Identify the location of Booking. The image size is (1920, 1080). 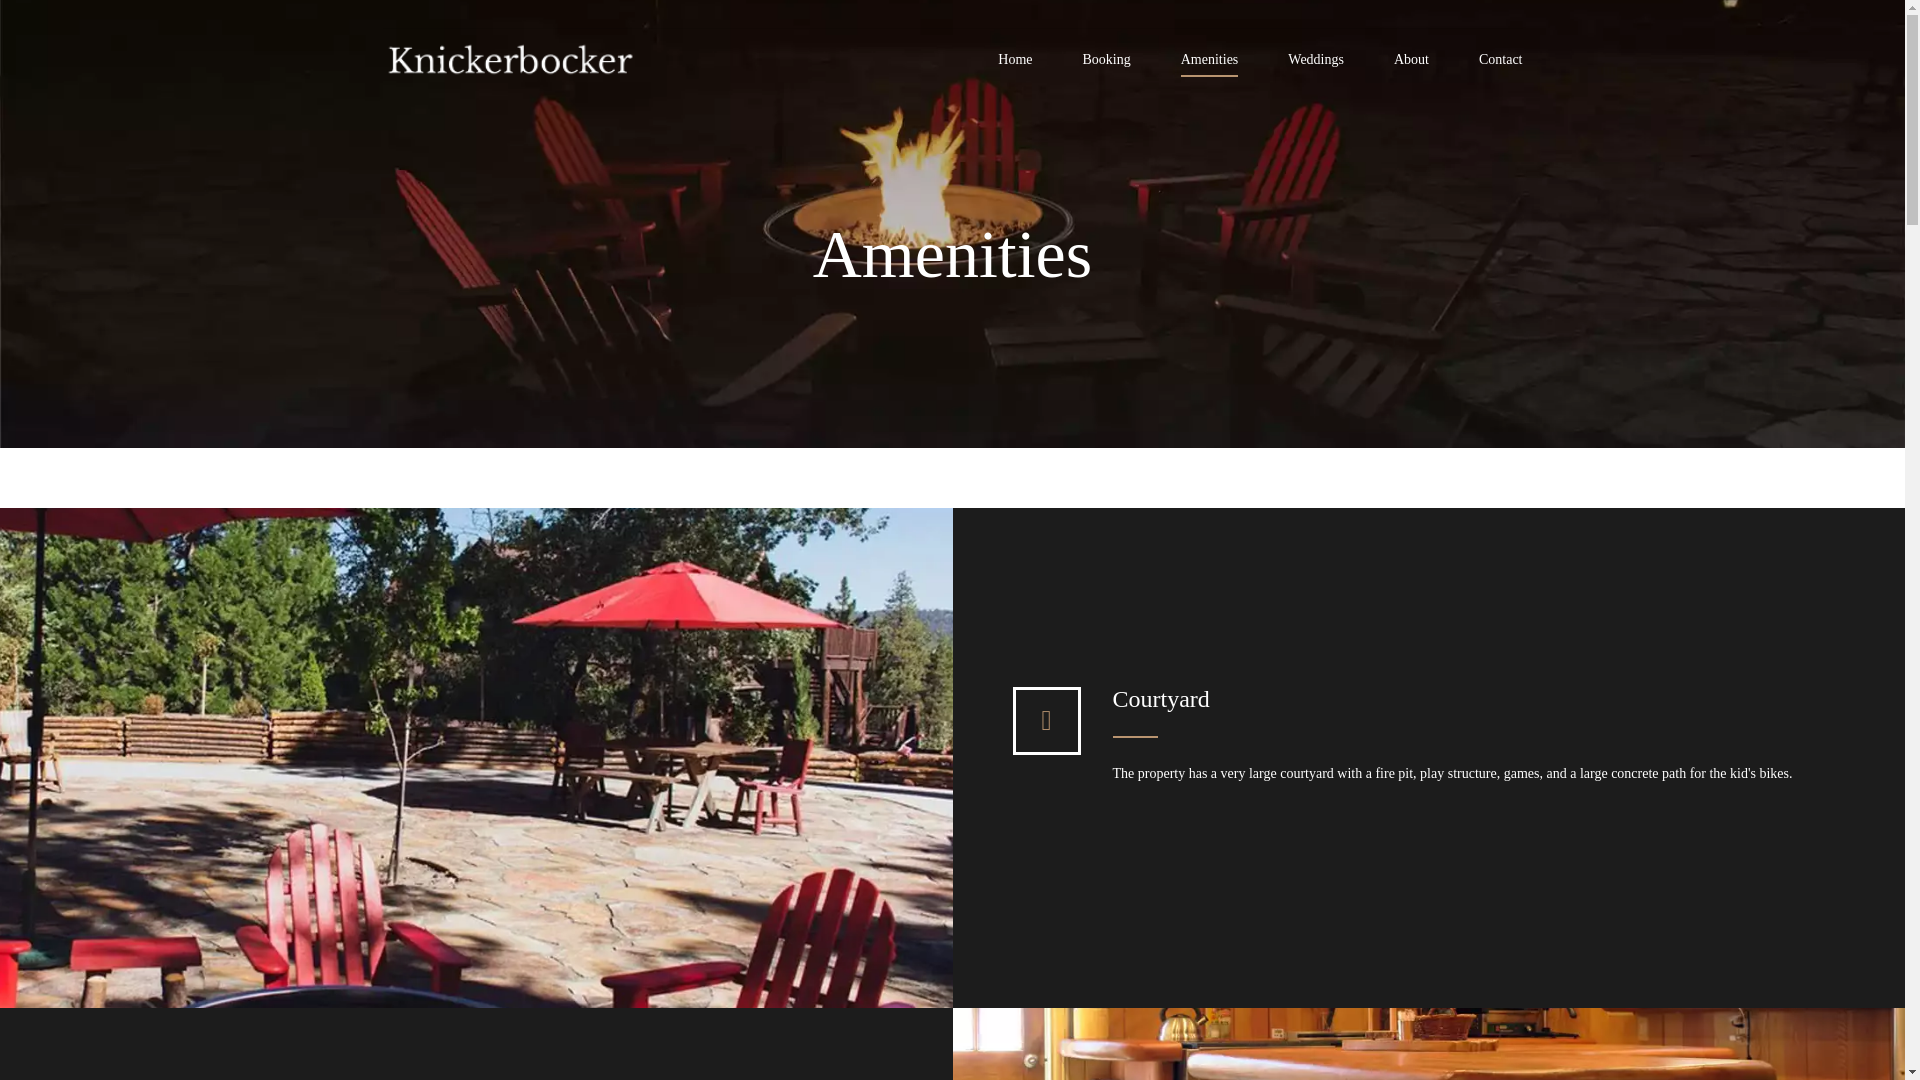
(1106, 64).